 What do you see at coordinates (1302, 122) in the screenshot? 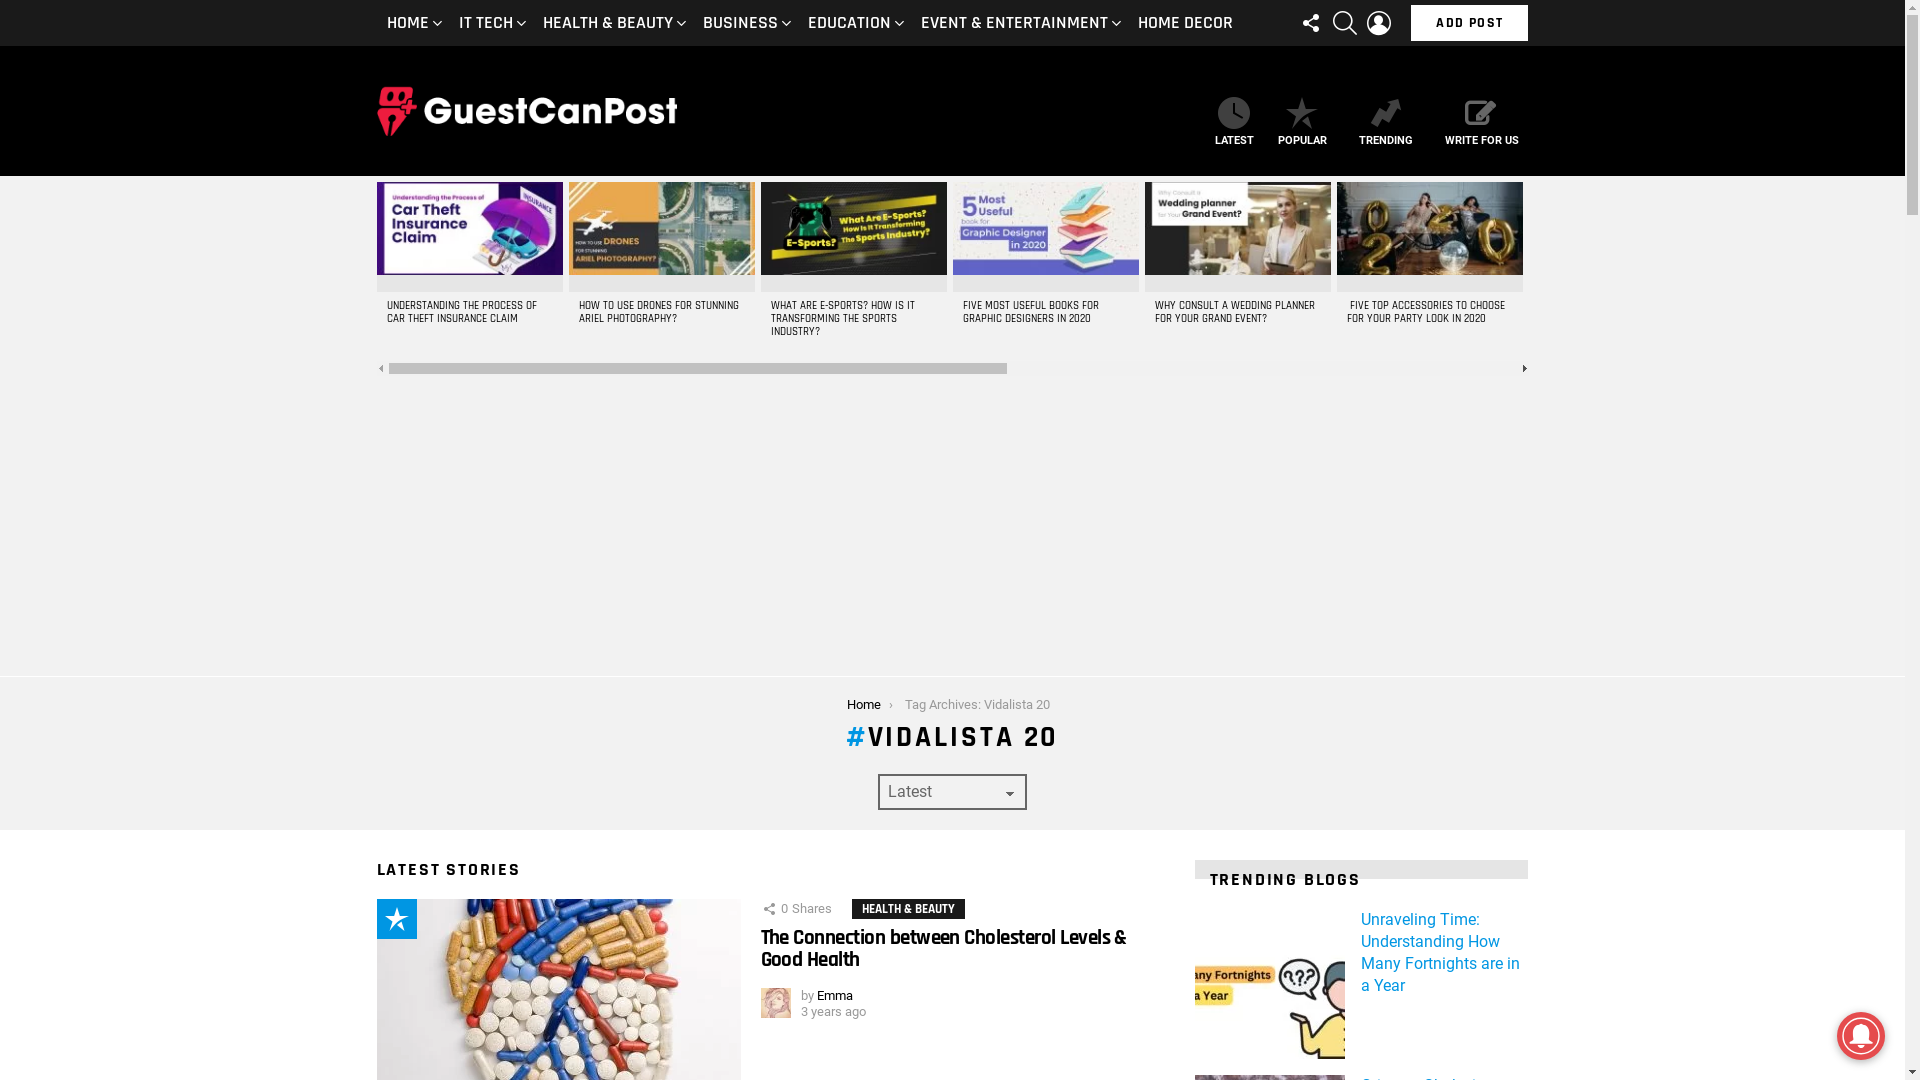
I see `POPULAR` at bounding box center [1302, 122].